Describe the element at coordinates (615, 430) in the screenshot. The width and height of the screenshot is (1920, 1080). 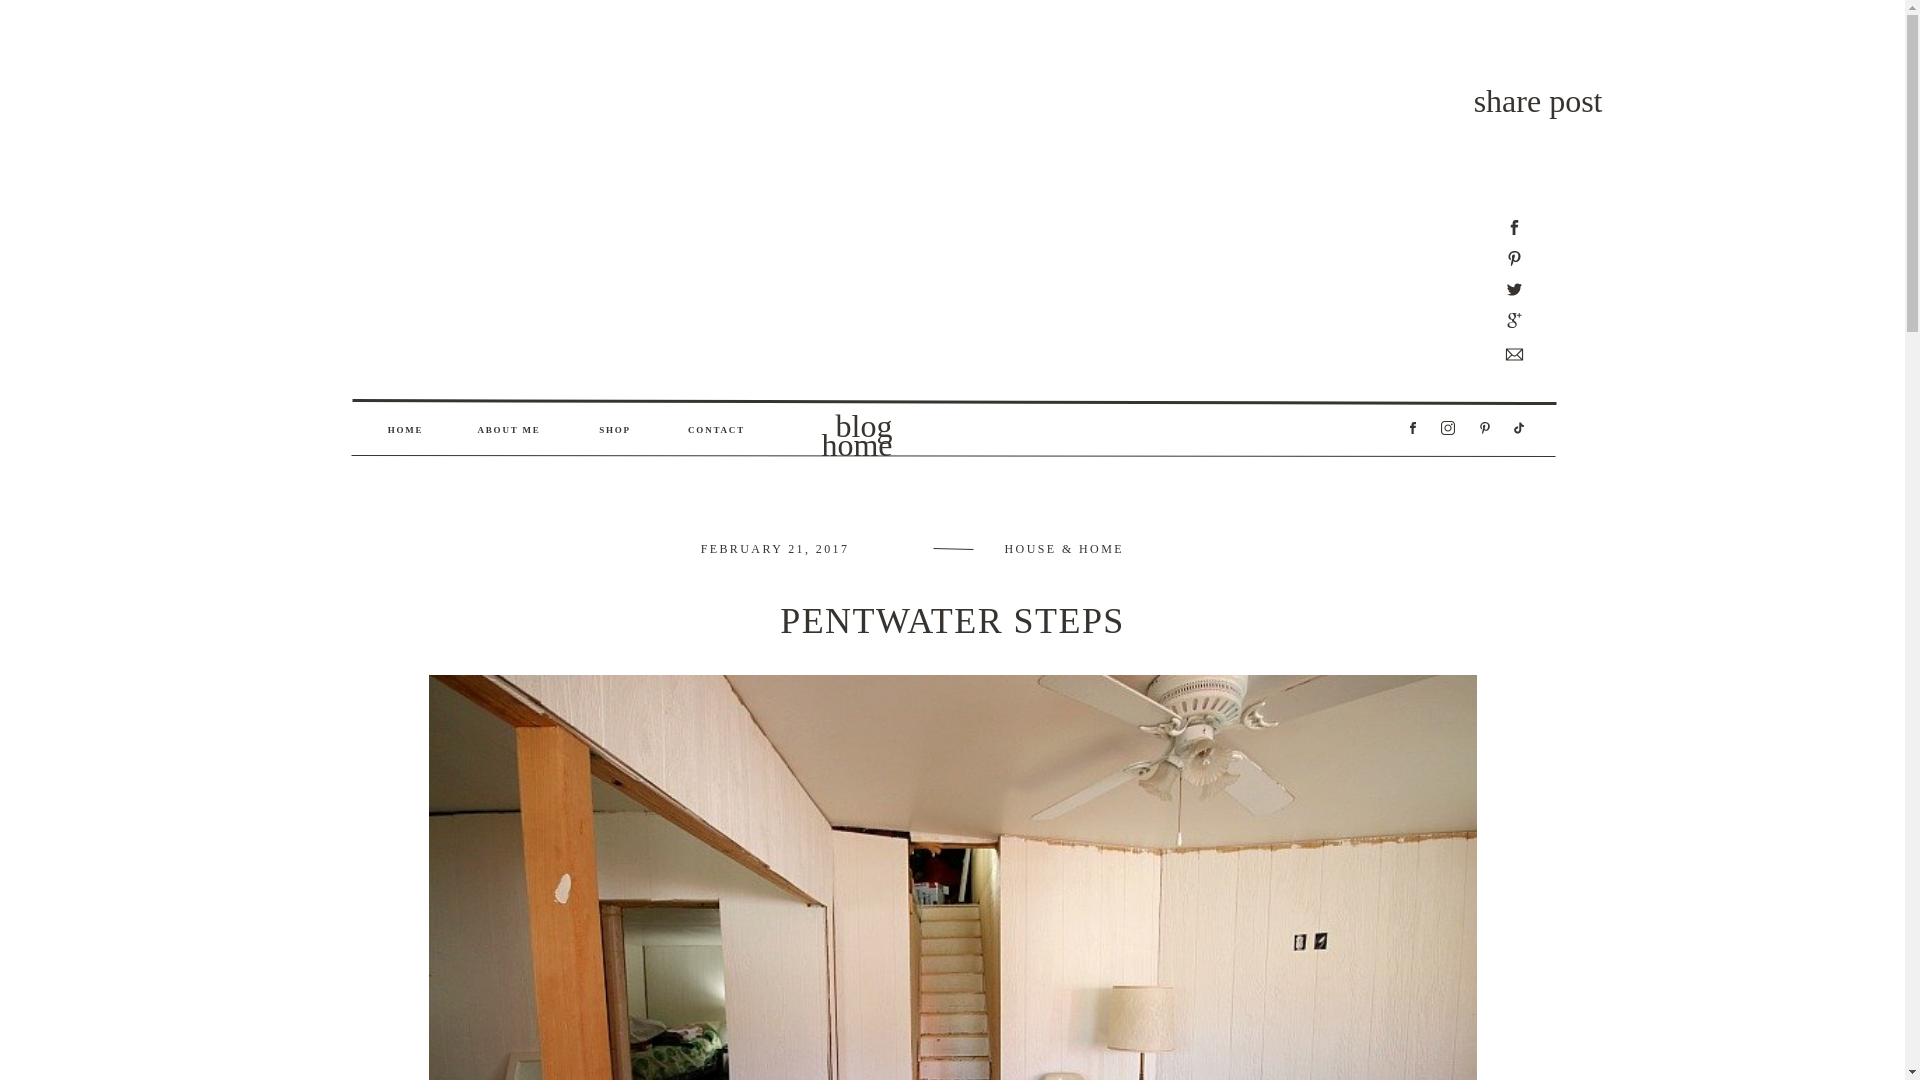
I see `SHOP` at that location.